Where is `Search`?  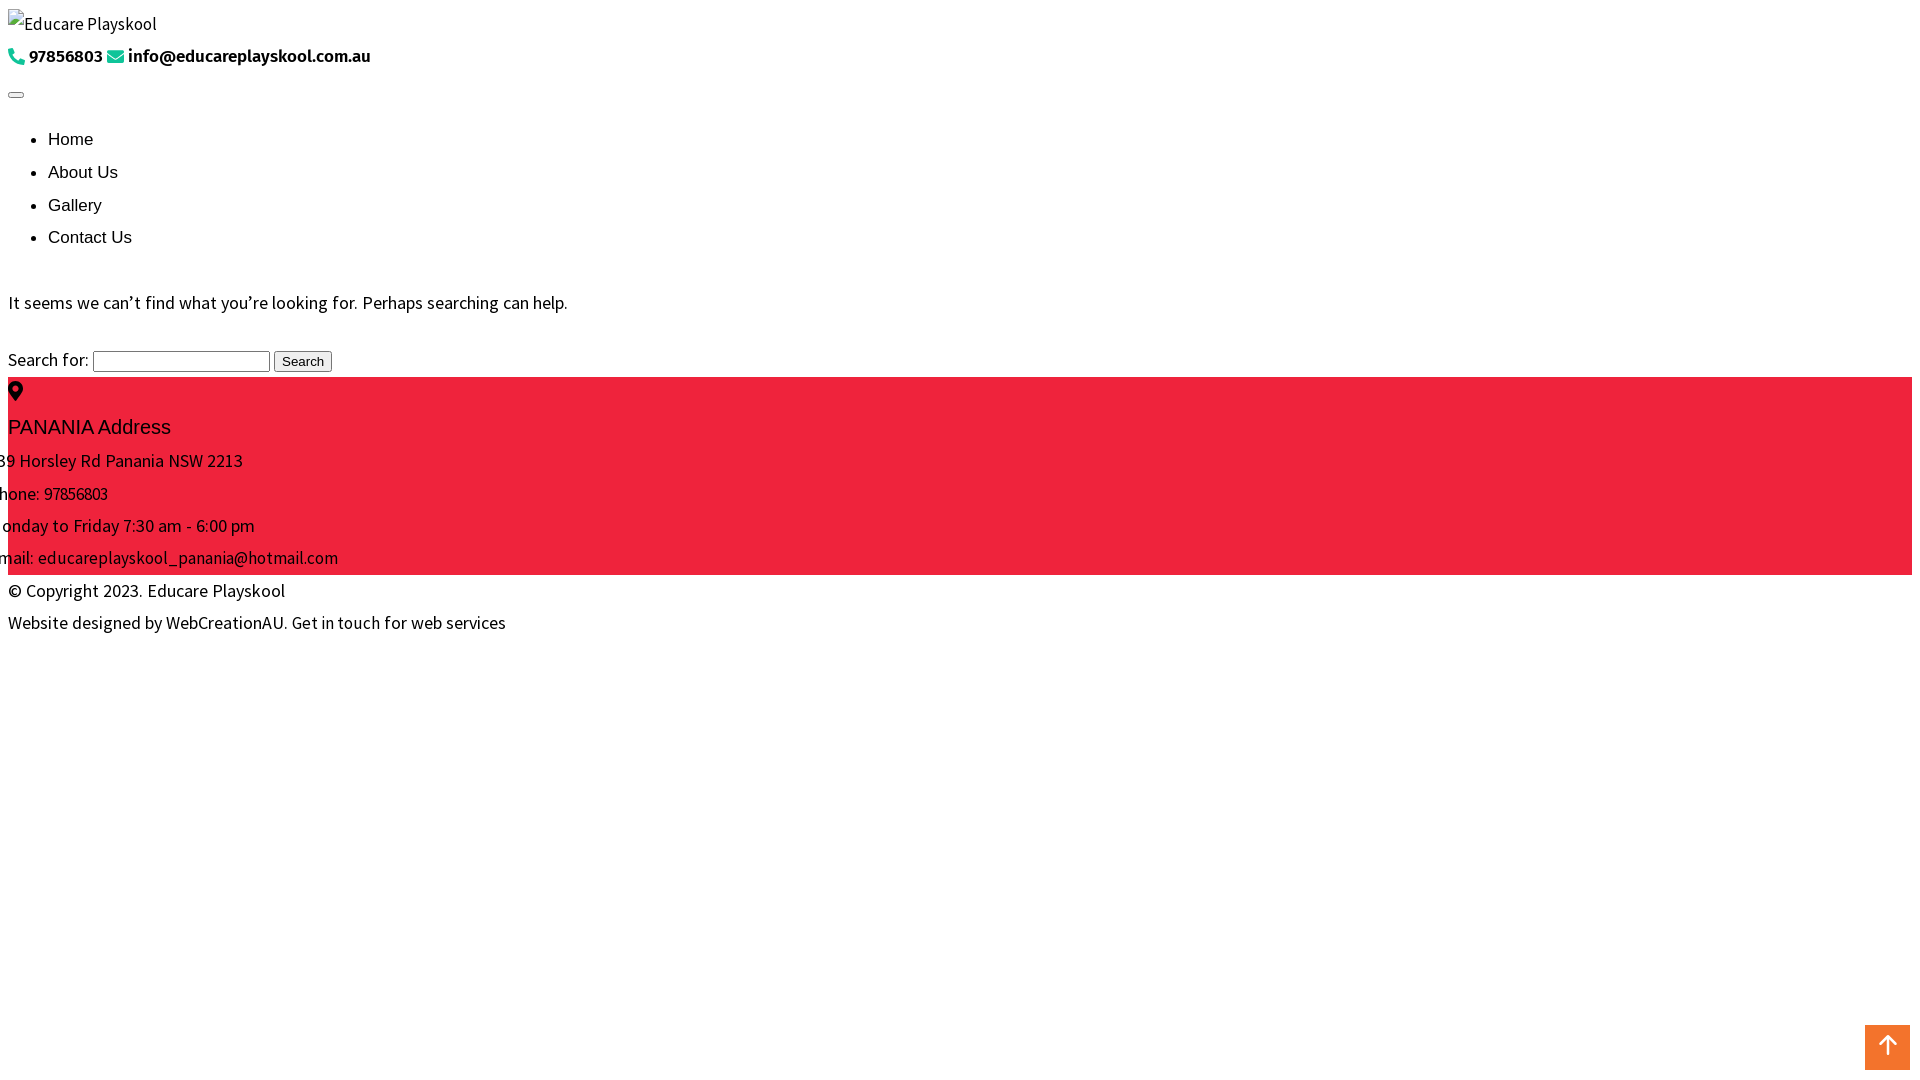 Search is located at coordinates (303, 362).